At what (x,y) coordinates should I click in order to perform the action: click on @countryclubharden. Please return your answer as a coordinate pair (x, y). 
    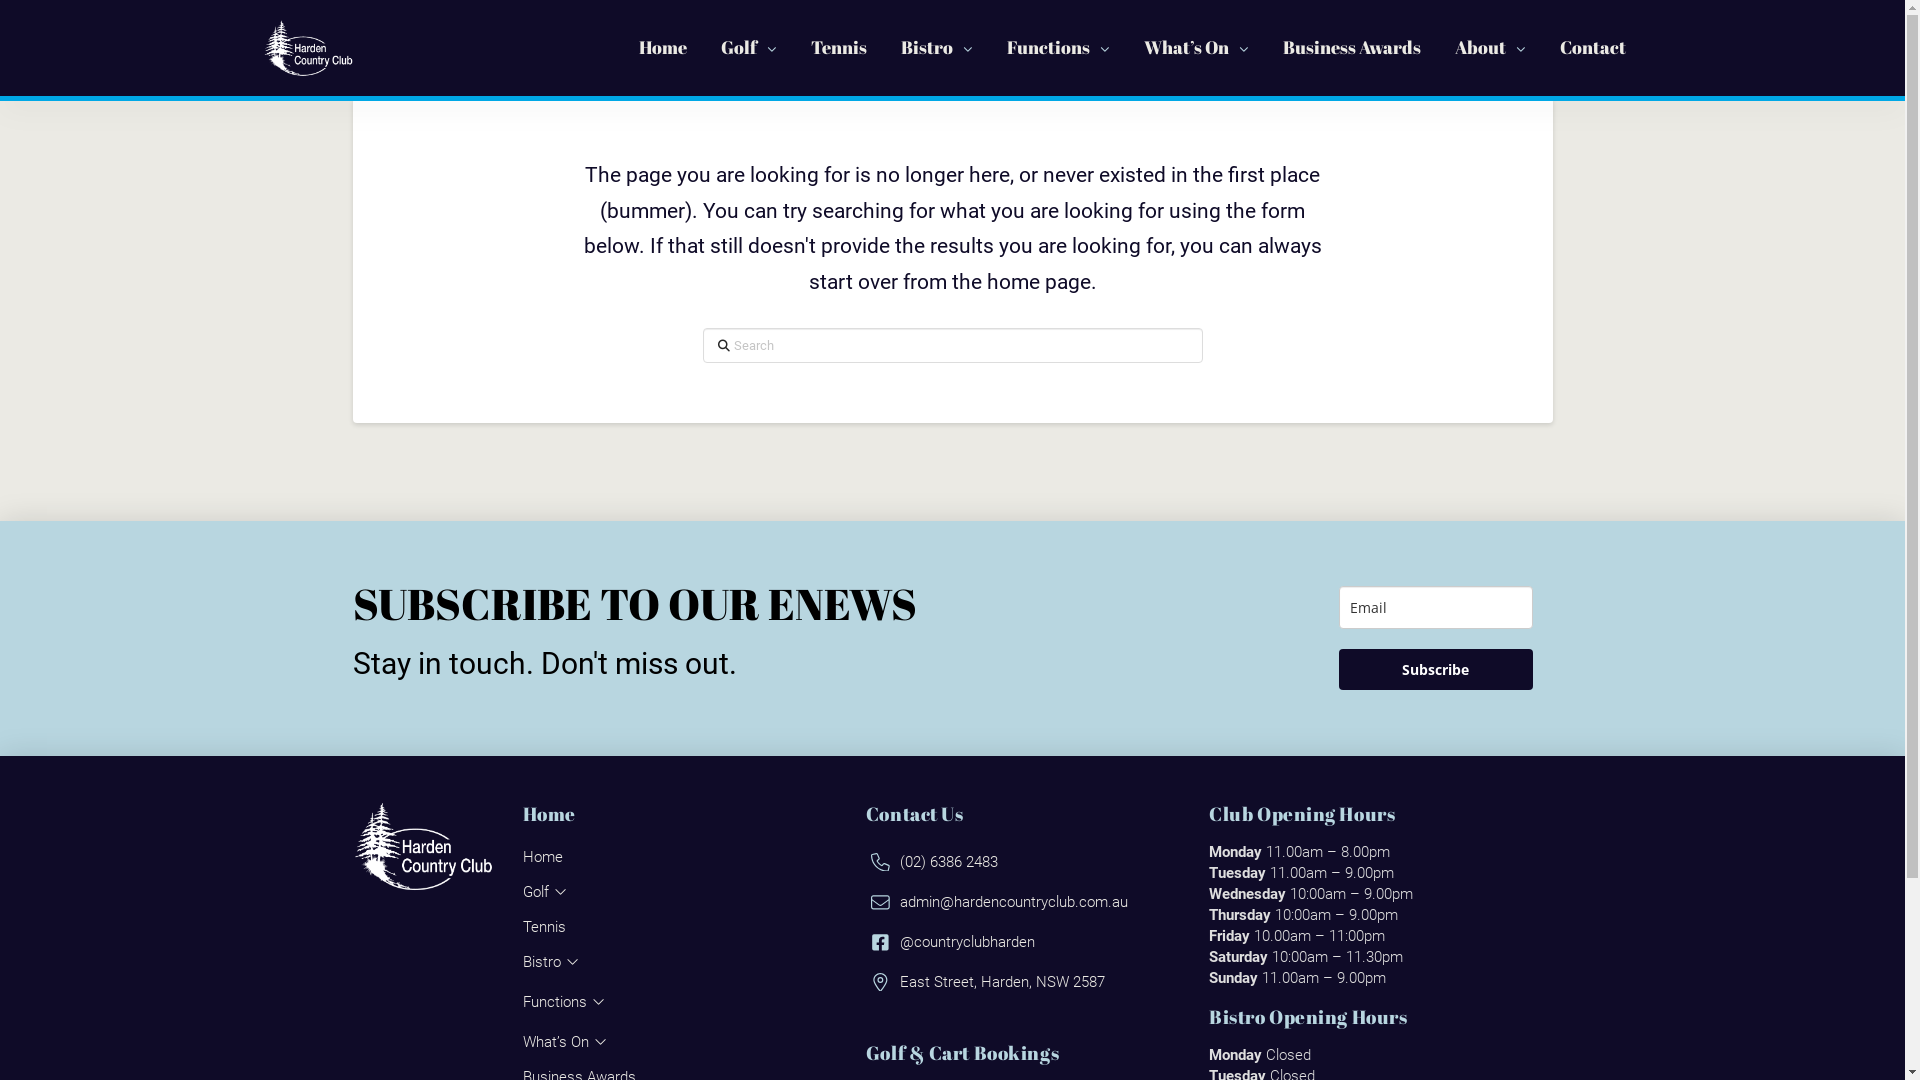
    Looking at the image, I should click on (953, 942).